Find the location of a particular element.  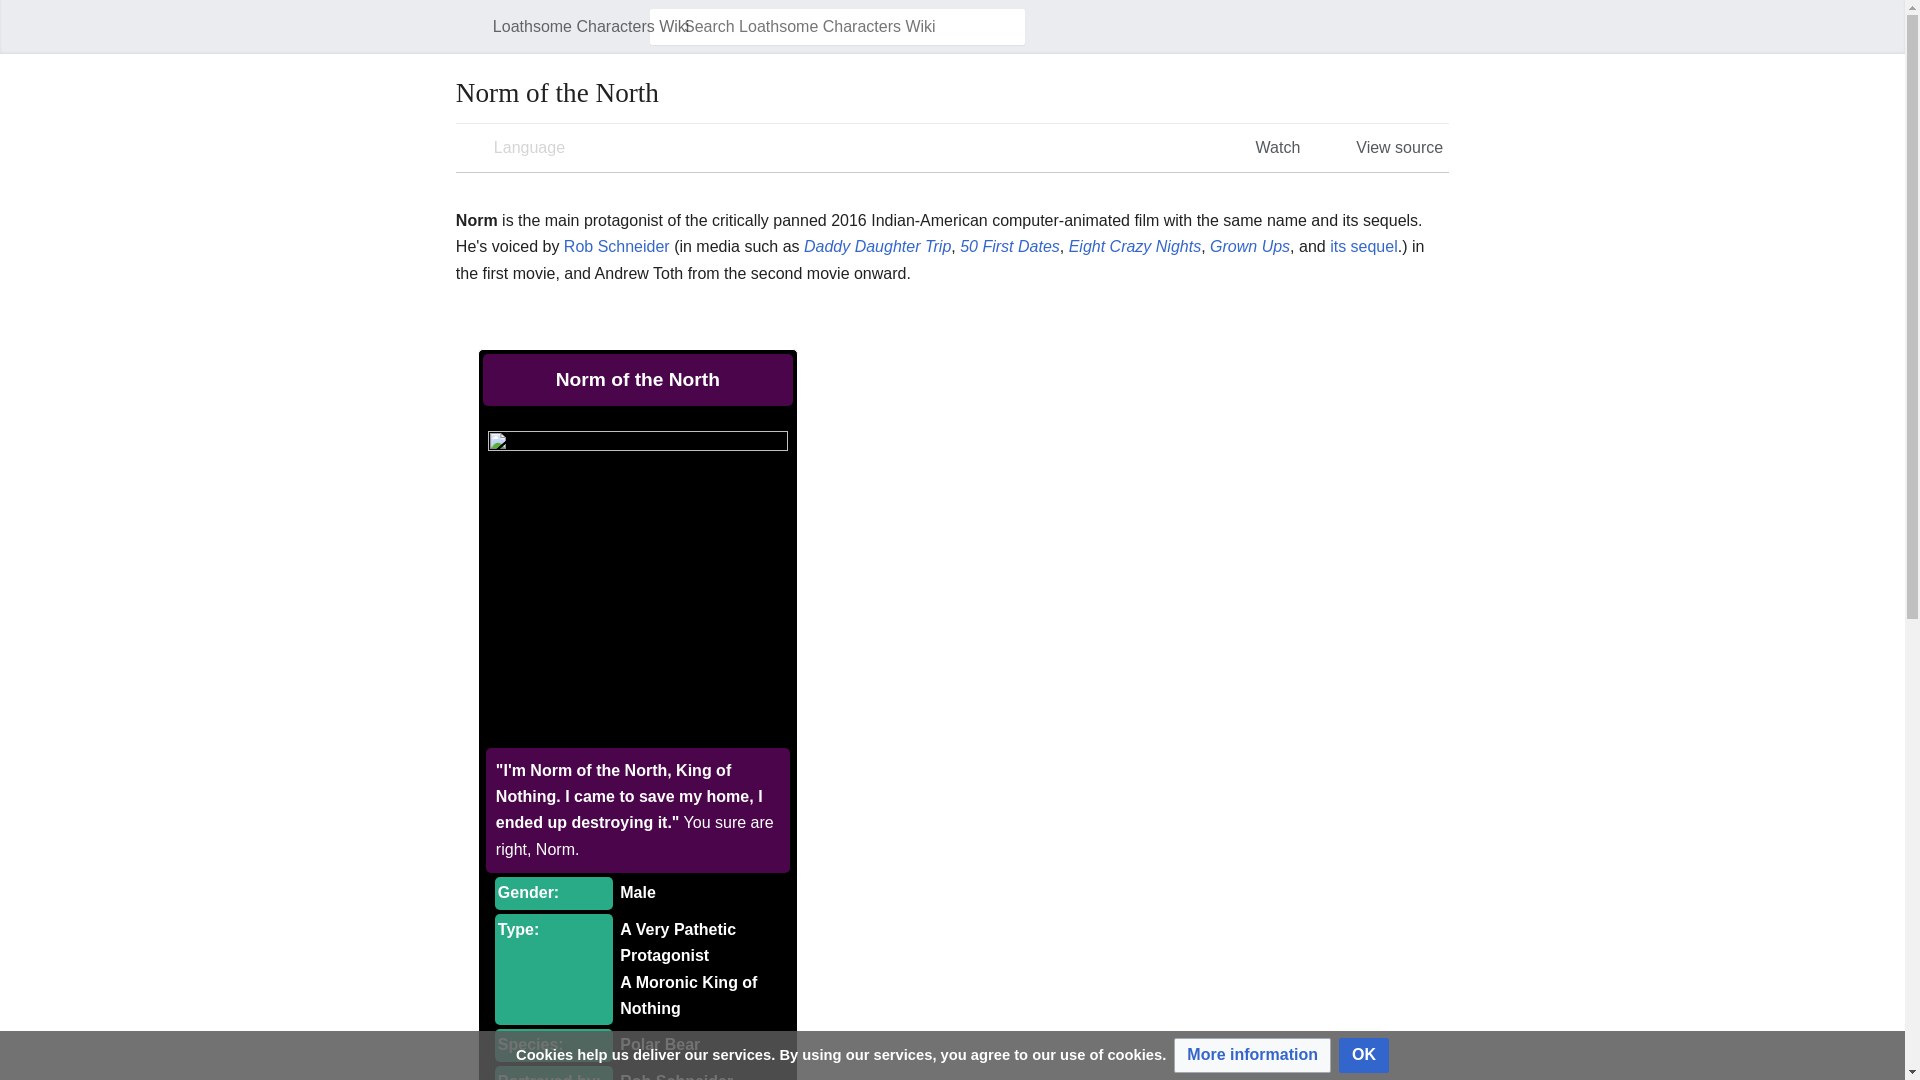

w:Eight Crazy Nights is located at coordinates (1135, 246).